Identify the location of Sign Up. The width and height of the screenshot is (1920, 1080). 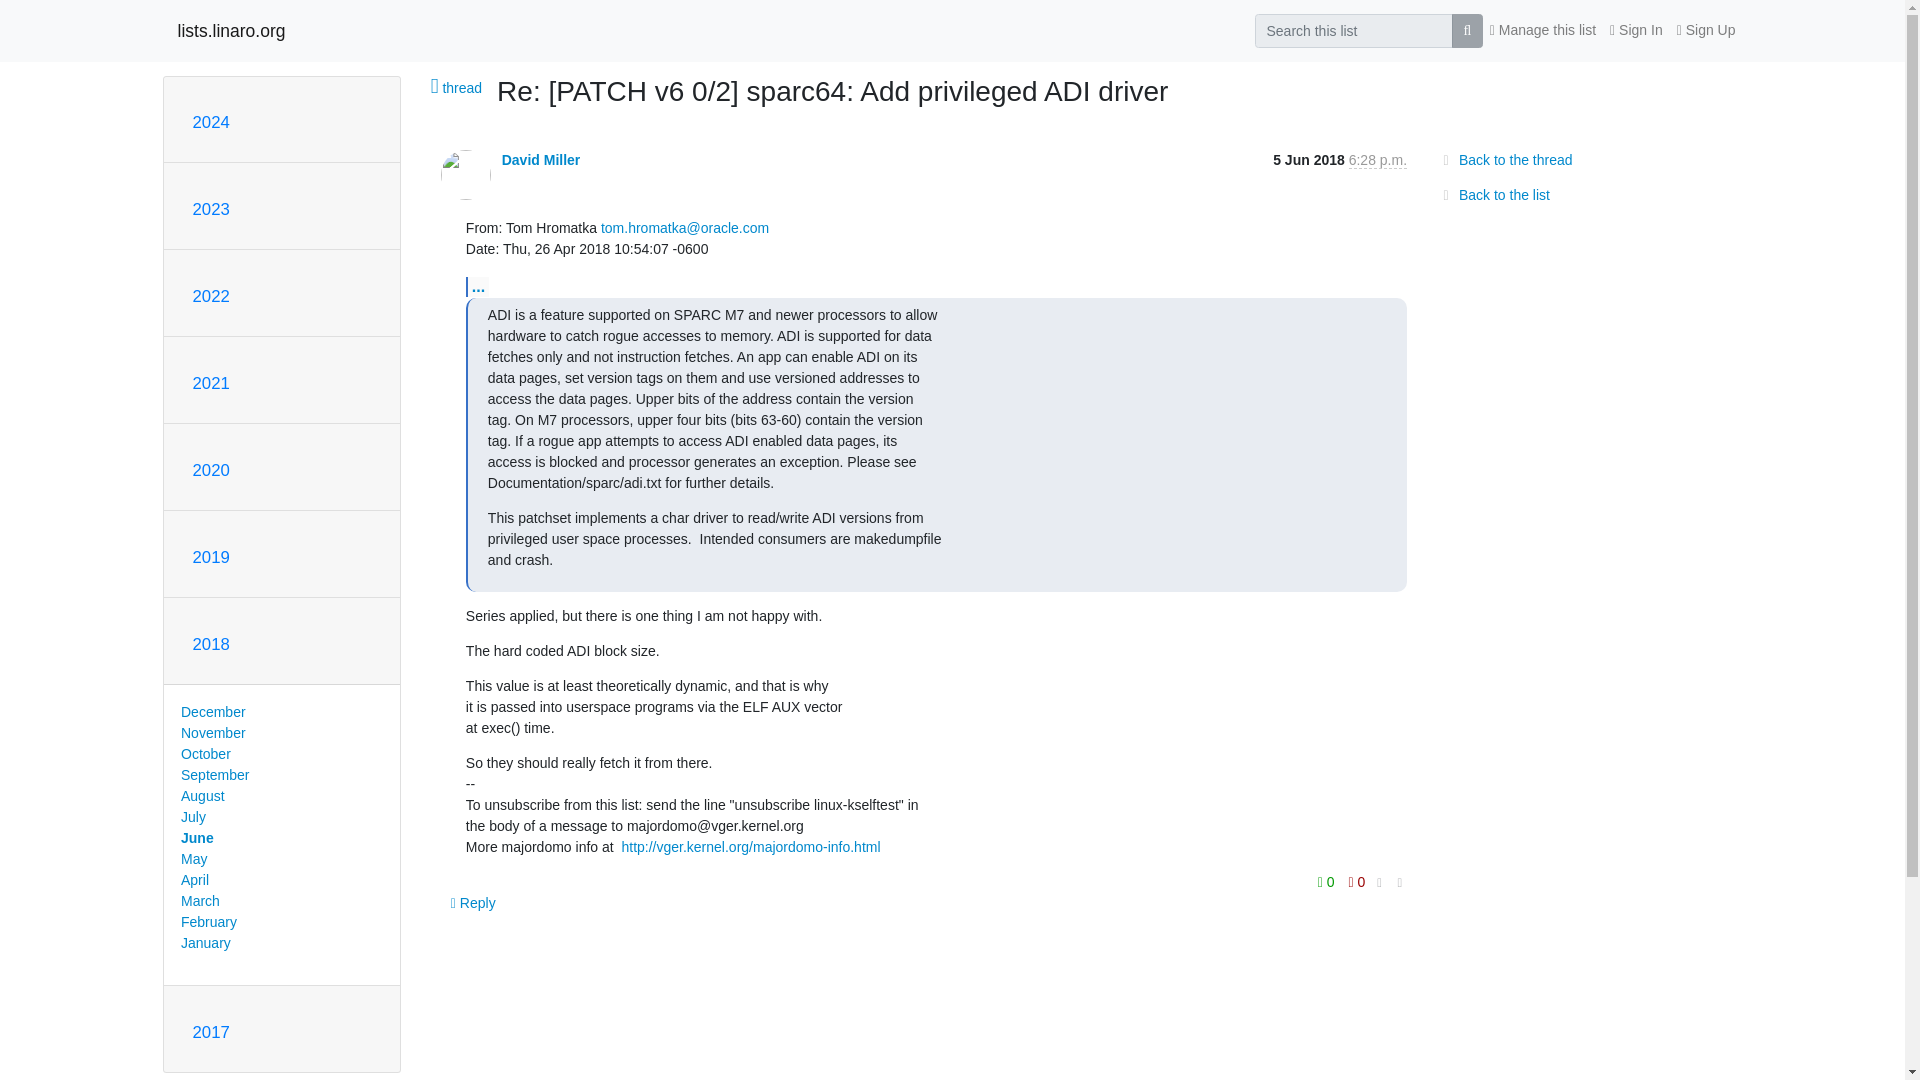
(1706, 30).